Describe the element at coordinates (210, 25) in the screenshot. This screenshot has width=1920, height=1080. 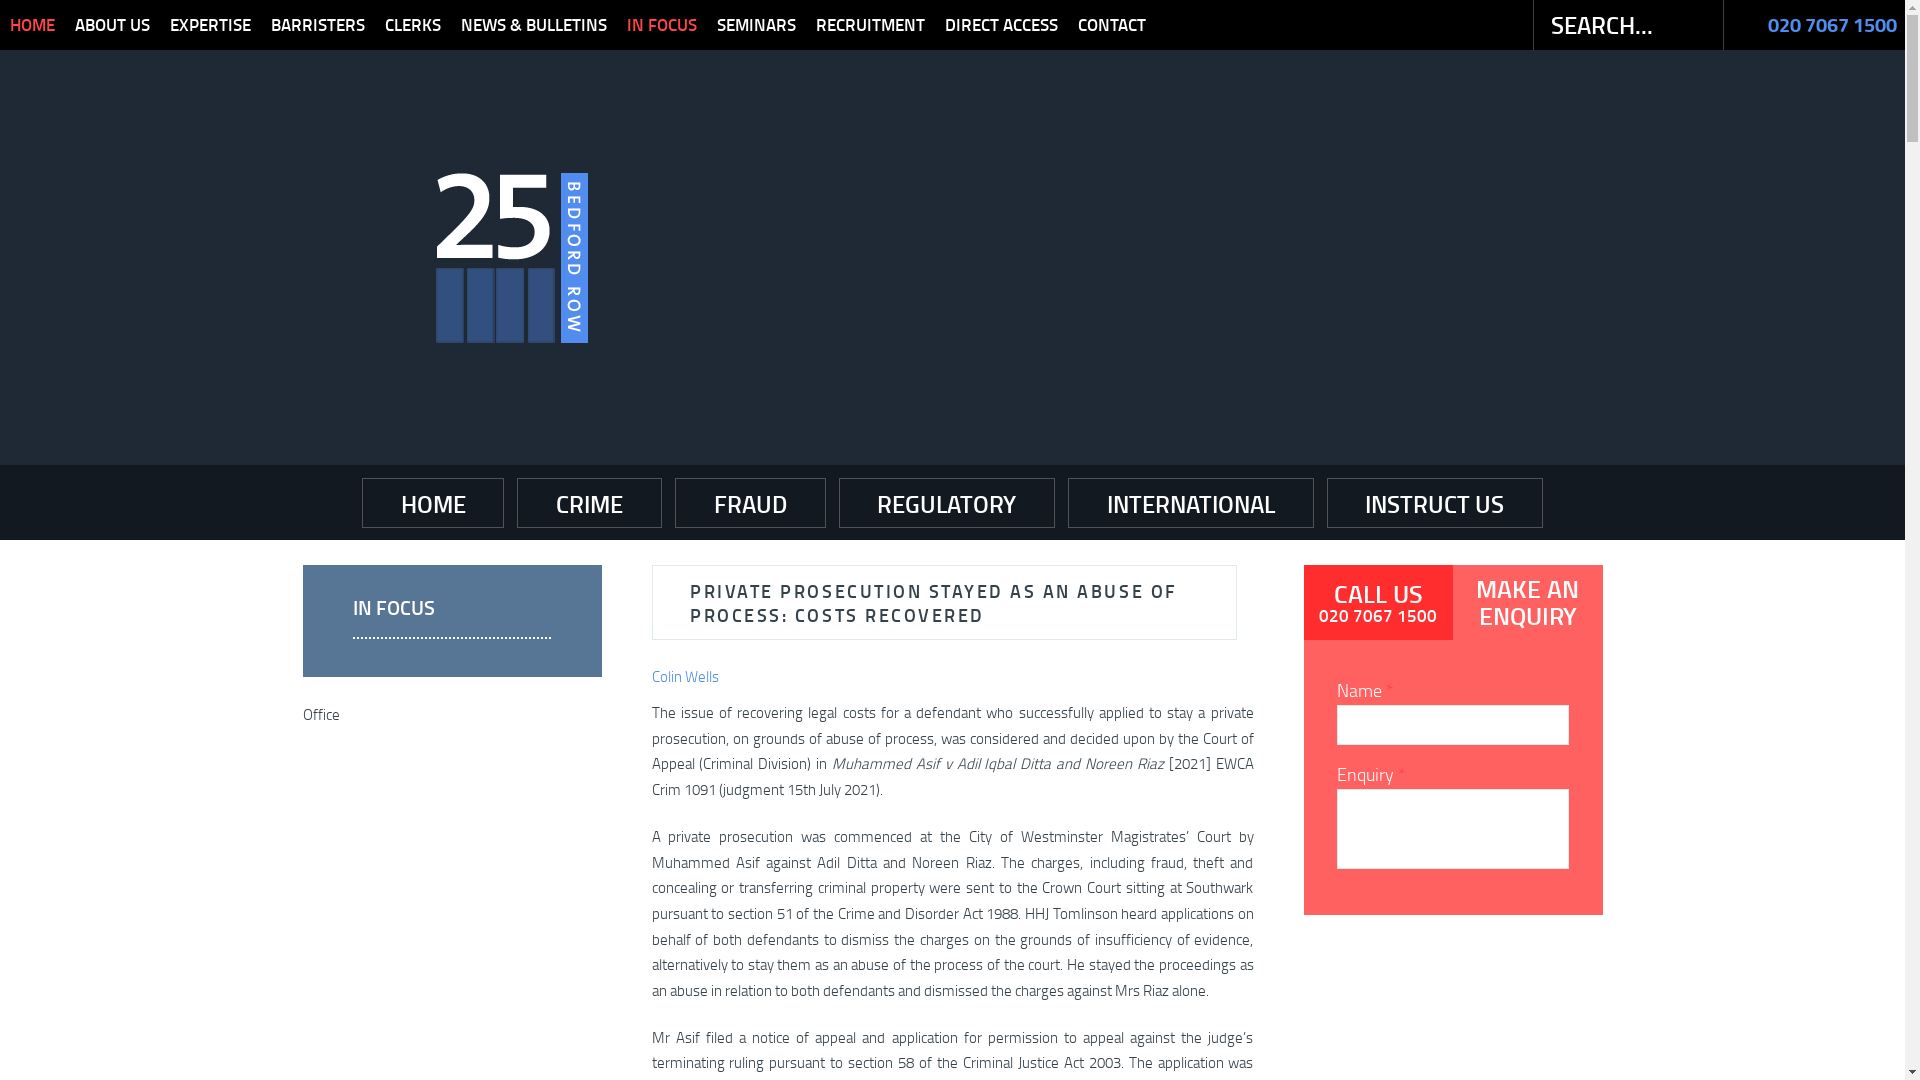
I see `EXPERTISE` at that location.